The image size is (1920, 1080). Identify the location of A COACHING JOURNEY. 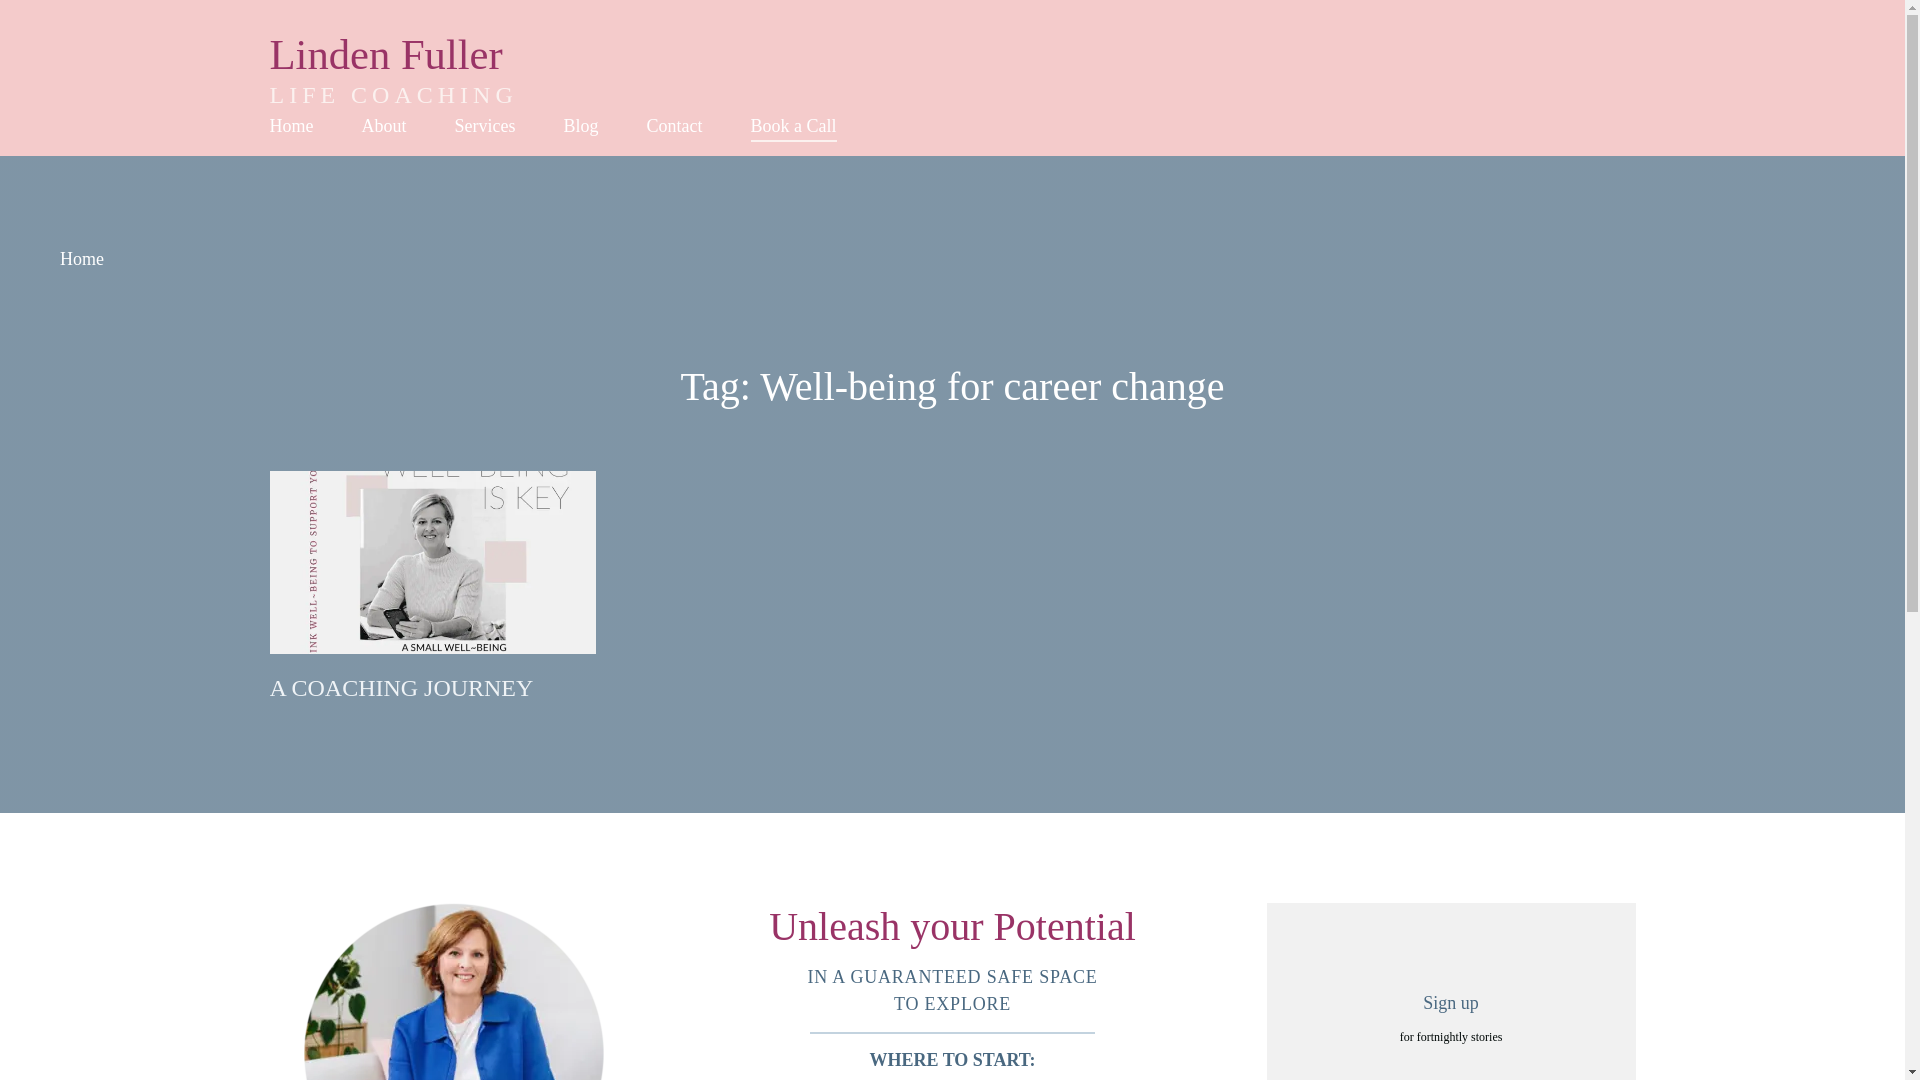
(81, 260).